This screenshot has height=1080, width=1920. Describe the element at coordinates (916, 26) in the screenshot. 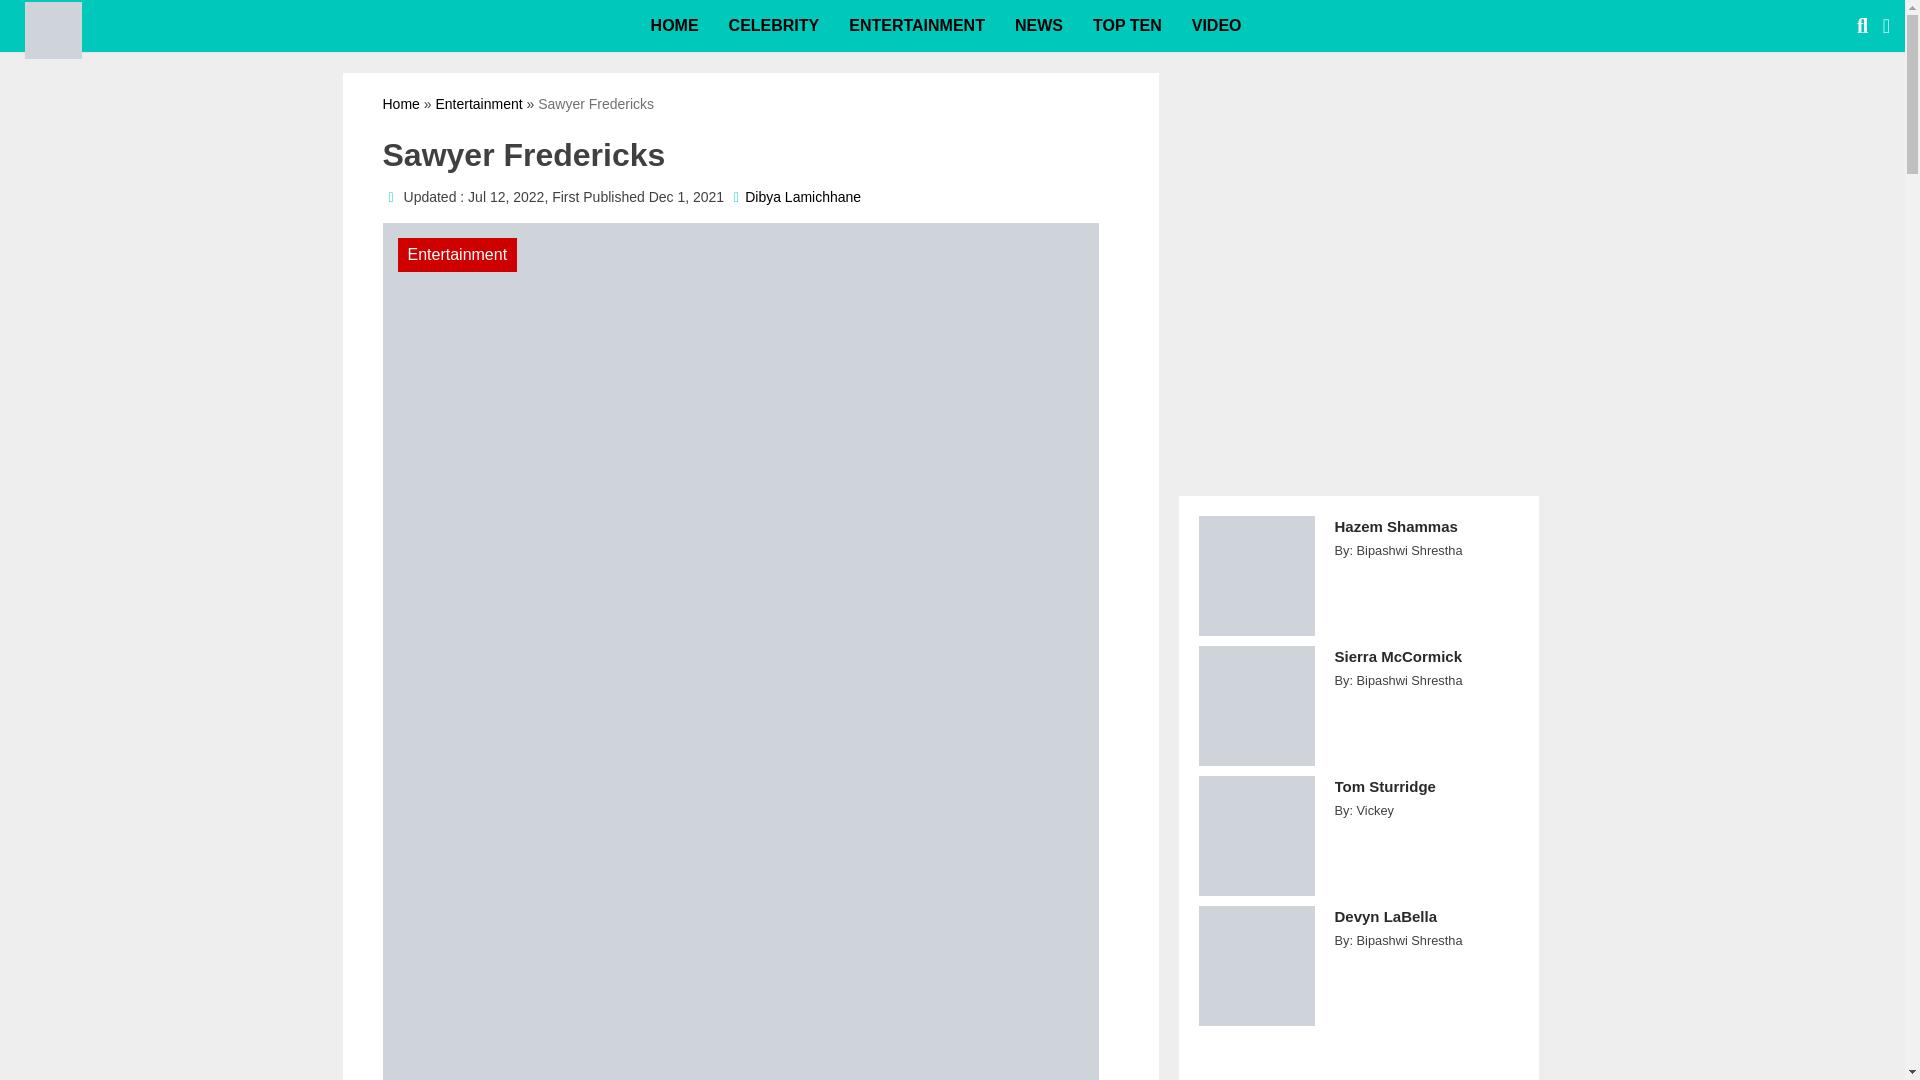

I see `ENTERTAINMENT` at that location.